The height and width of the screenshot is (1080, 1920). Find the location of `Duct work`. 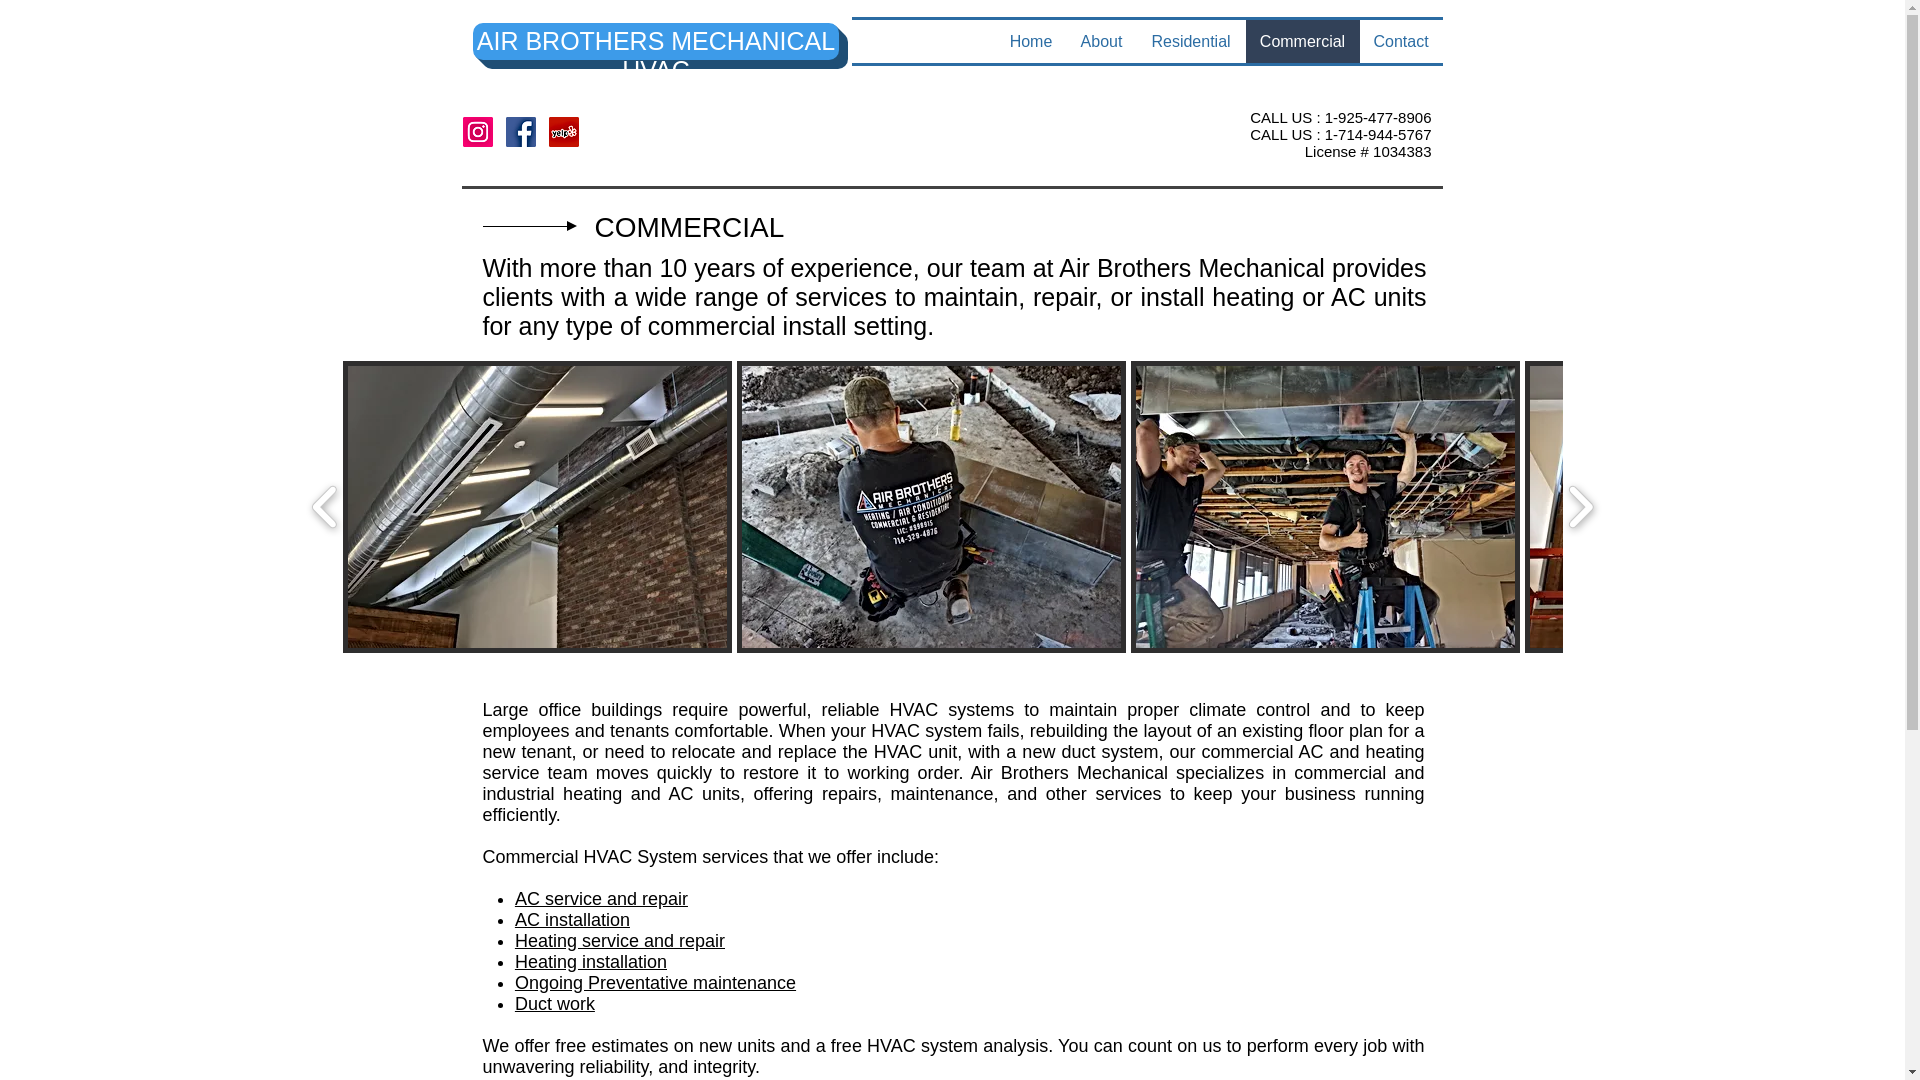

Duct work is located at coordinates (554, 1004).